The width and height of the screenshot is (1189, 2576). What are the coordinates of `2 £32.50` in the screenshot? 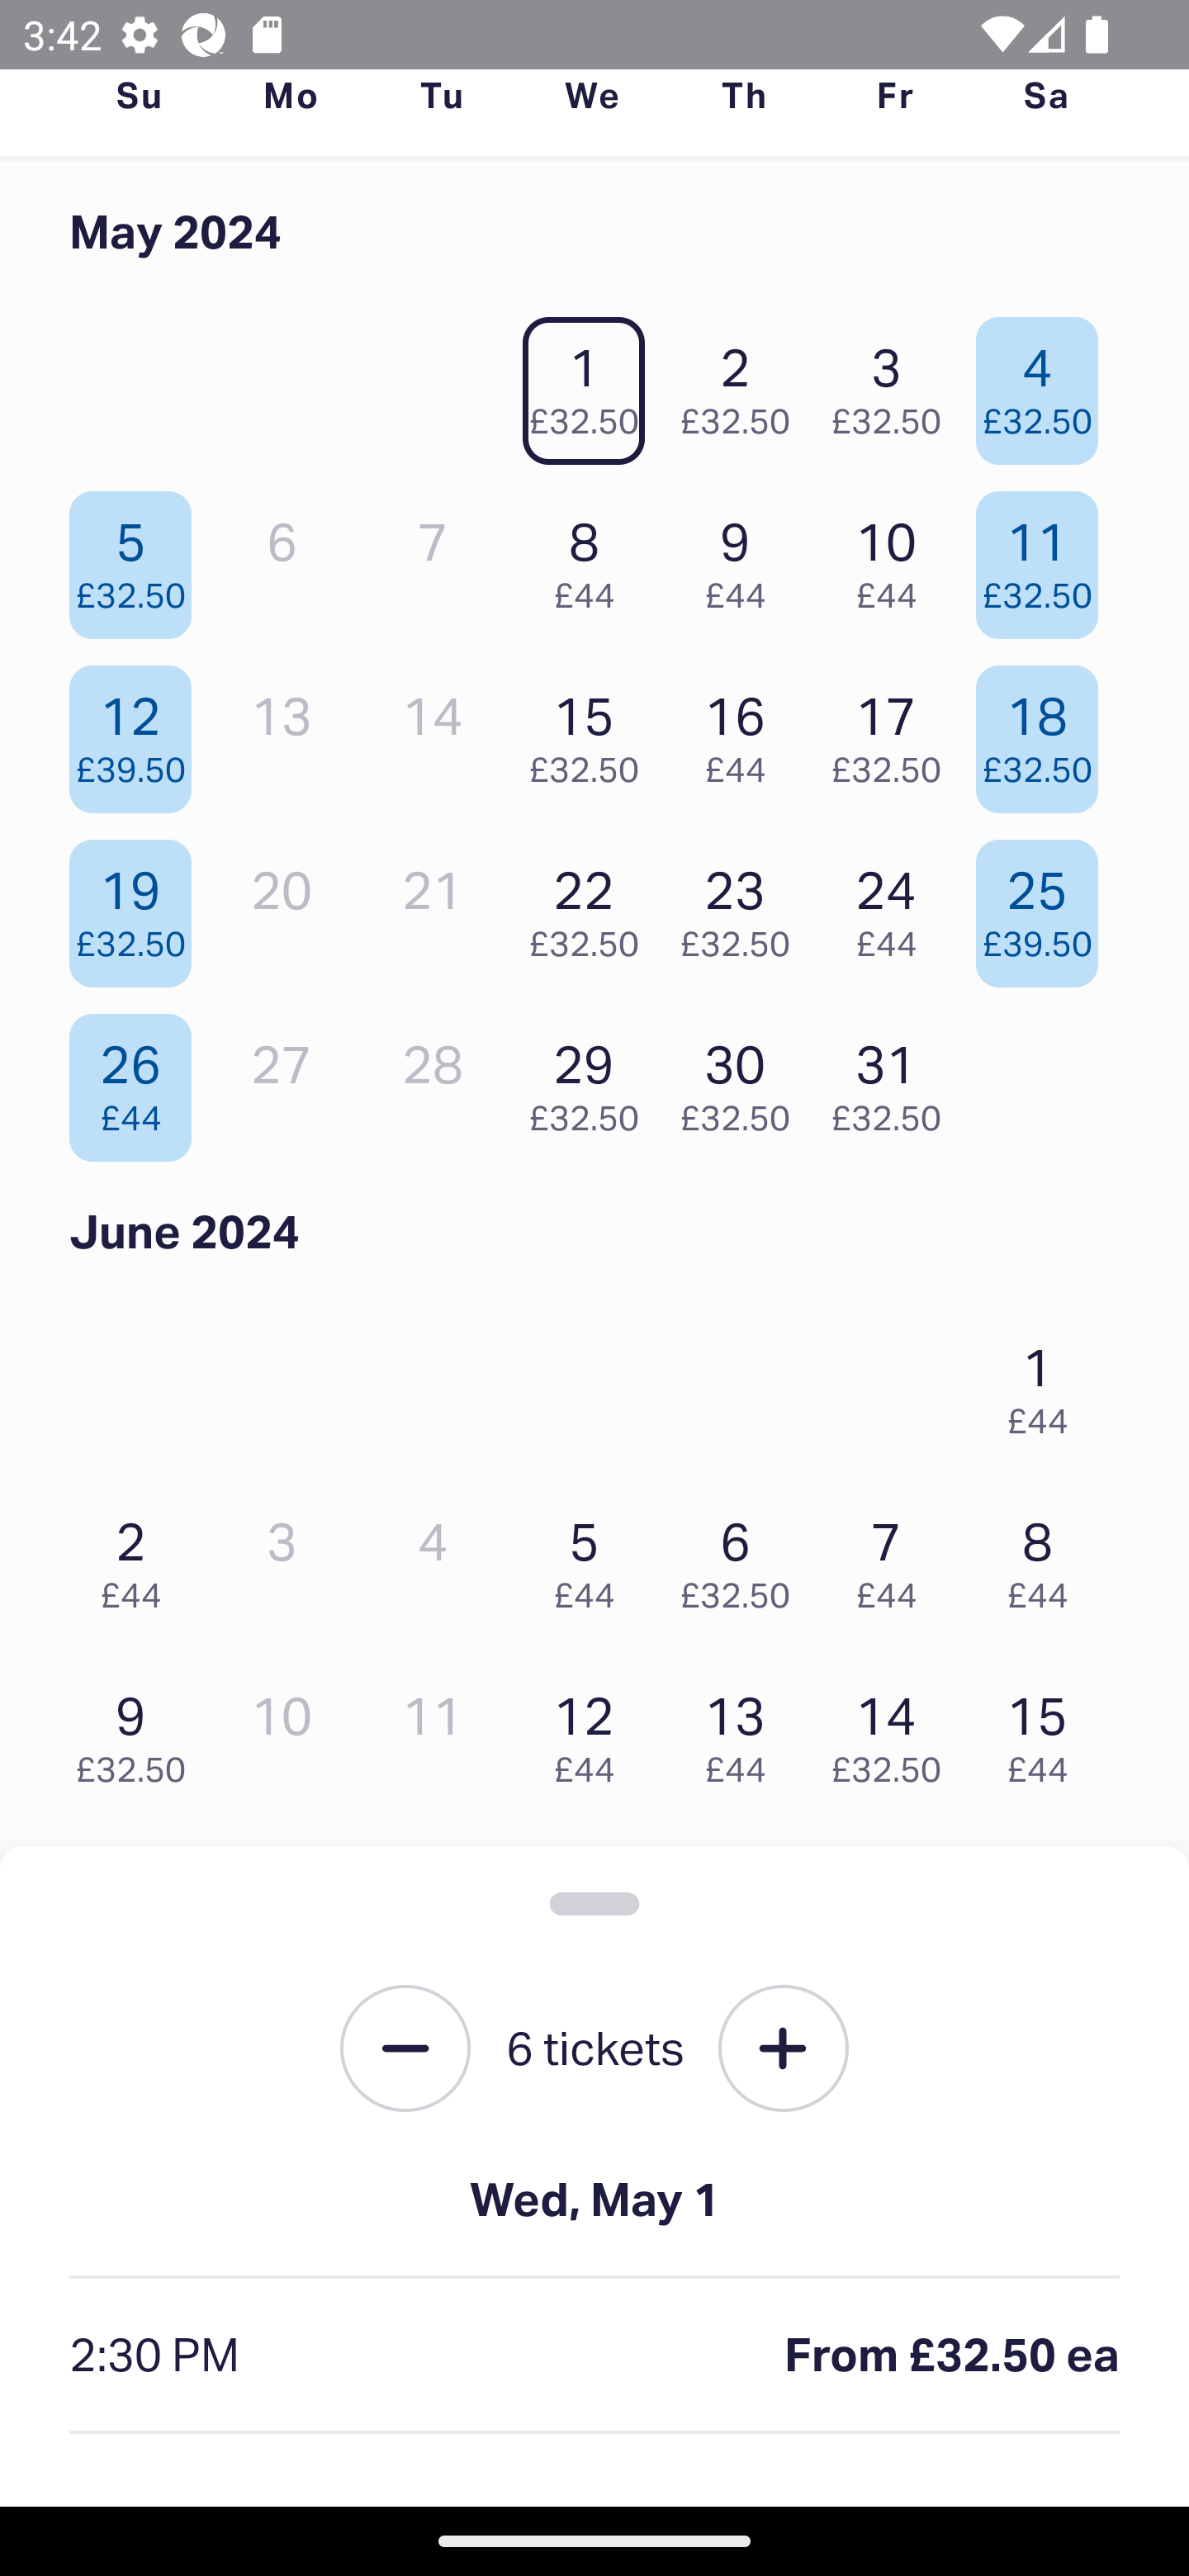 It's located at (743, 382).